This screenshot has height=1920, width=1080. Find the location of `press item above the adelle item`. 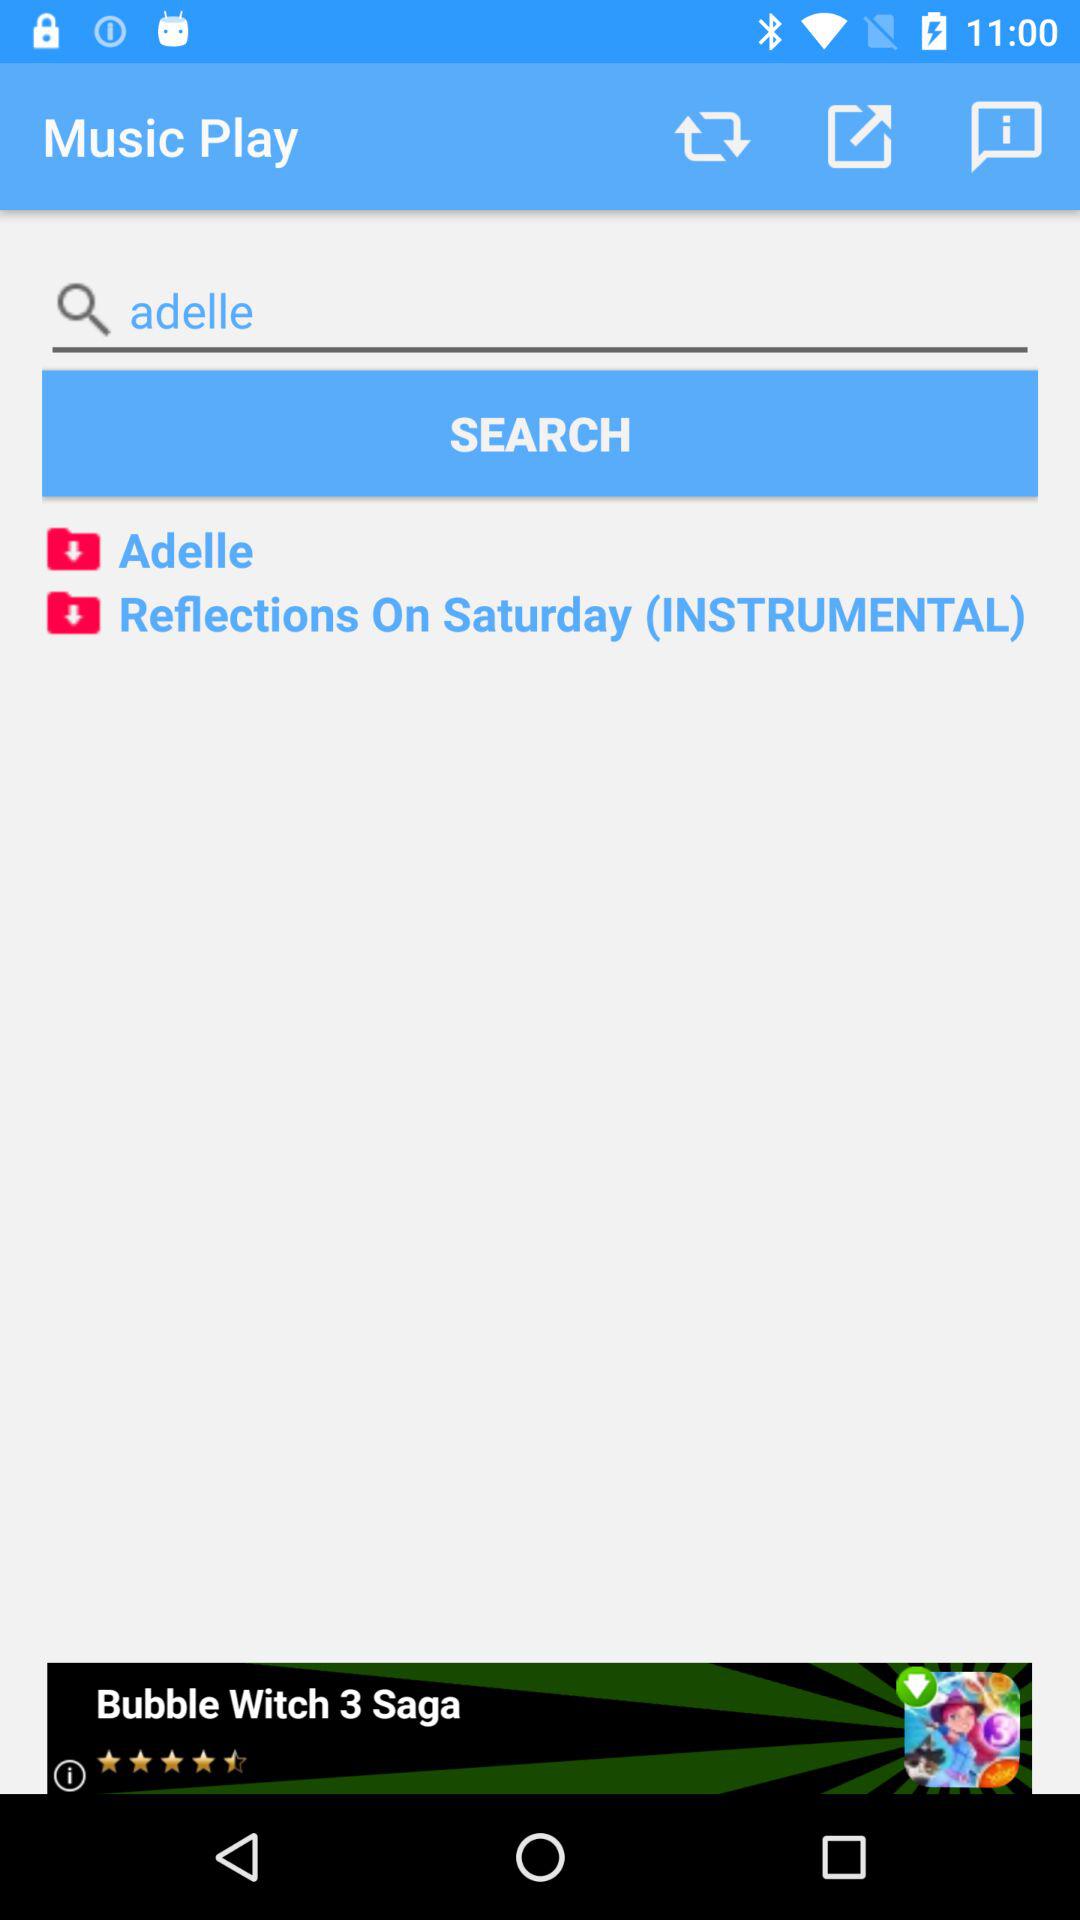

press item above the adelle item is located at coordinates (712, 136).